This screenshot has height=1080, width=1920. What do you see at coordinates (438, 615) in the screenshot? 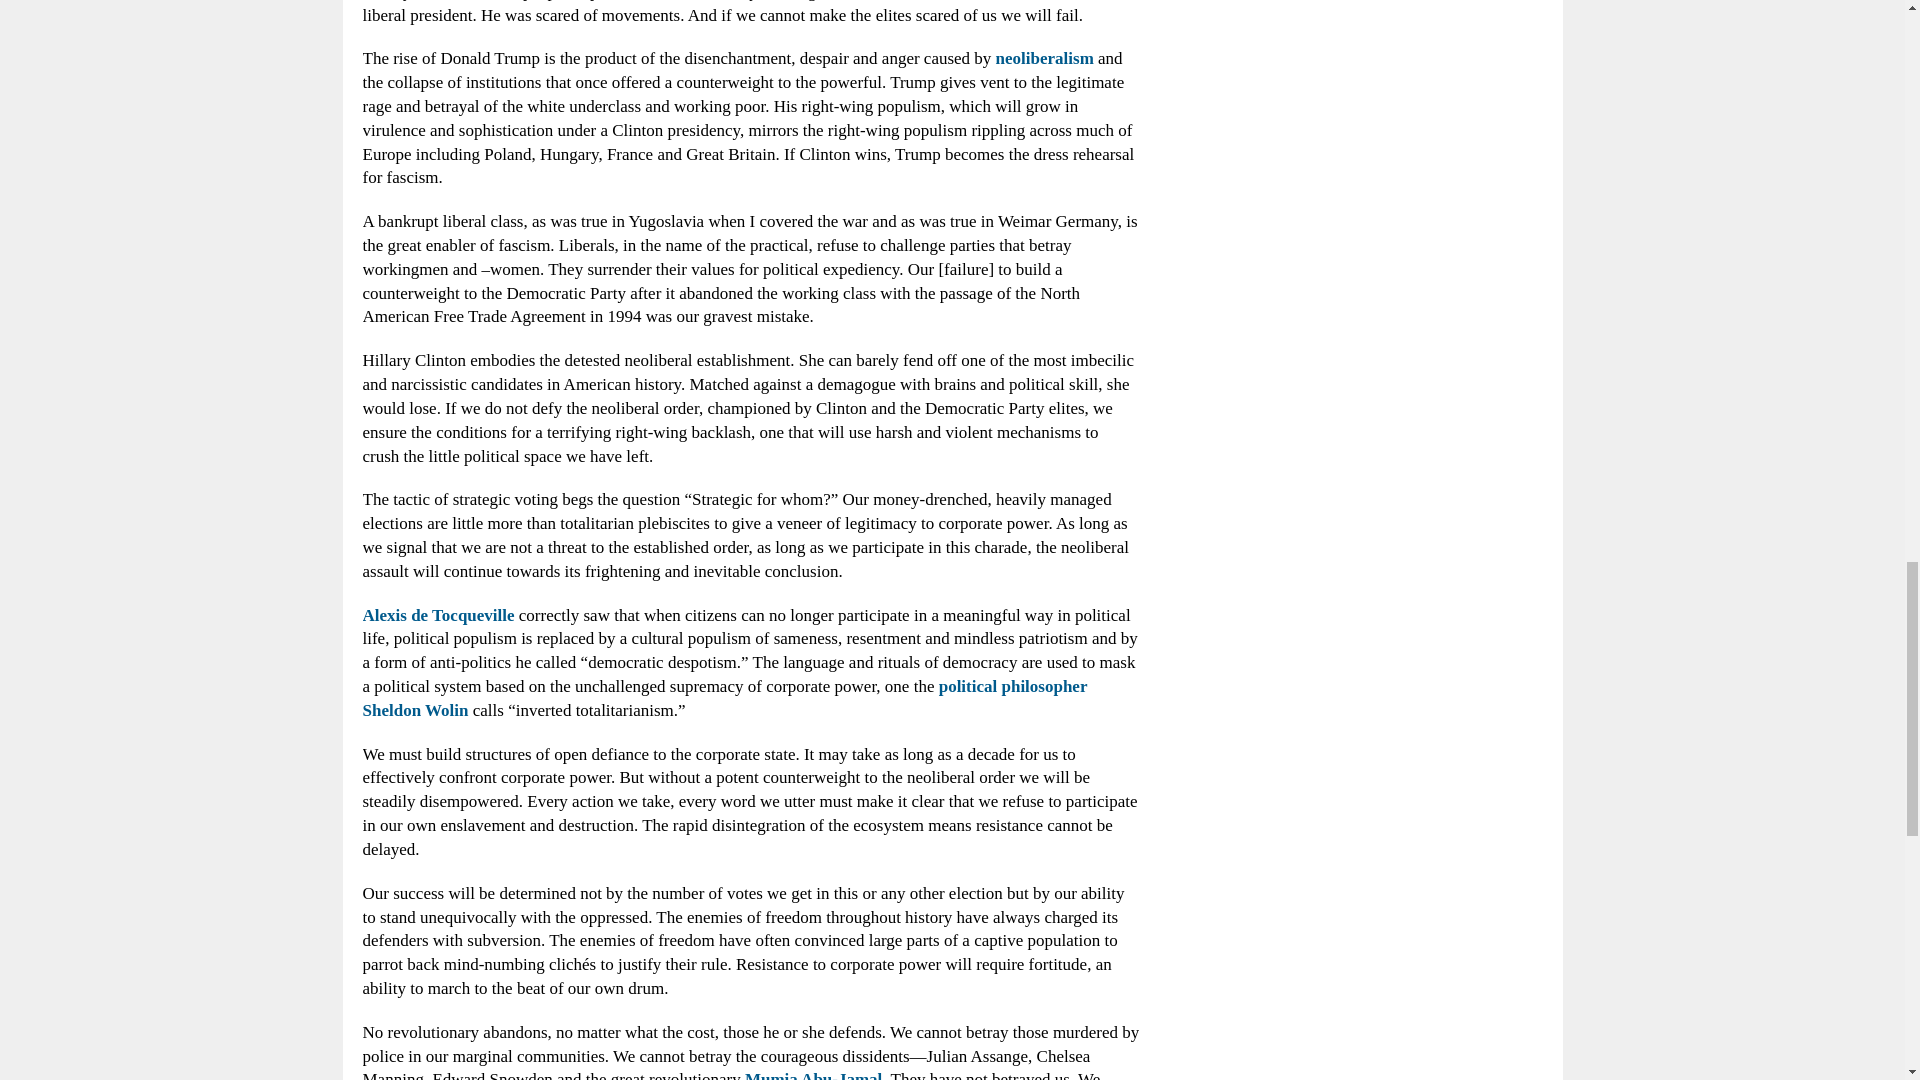
I see `Alexis de Tocqueville` at bounding box center [438, 615].